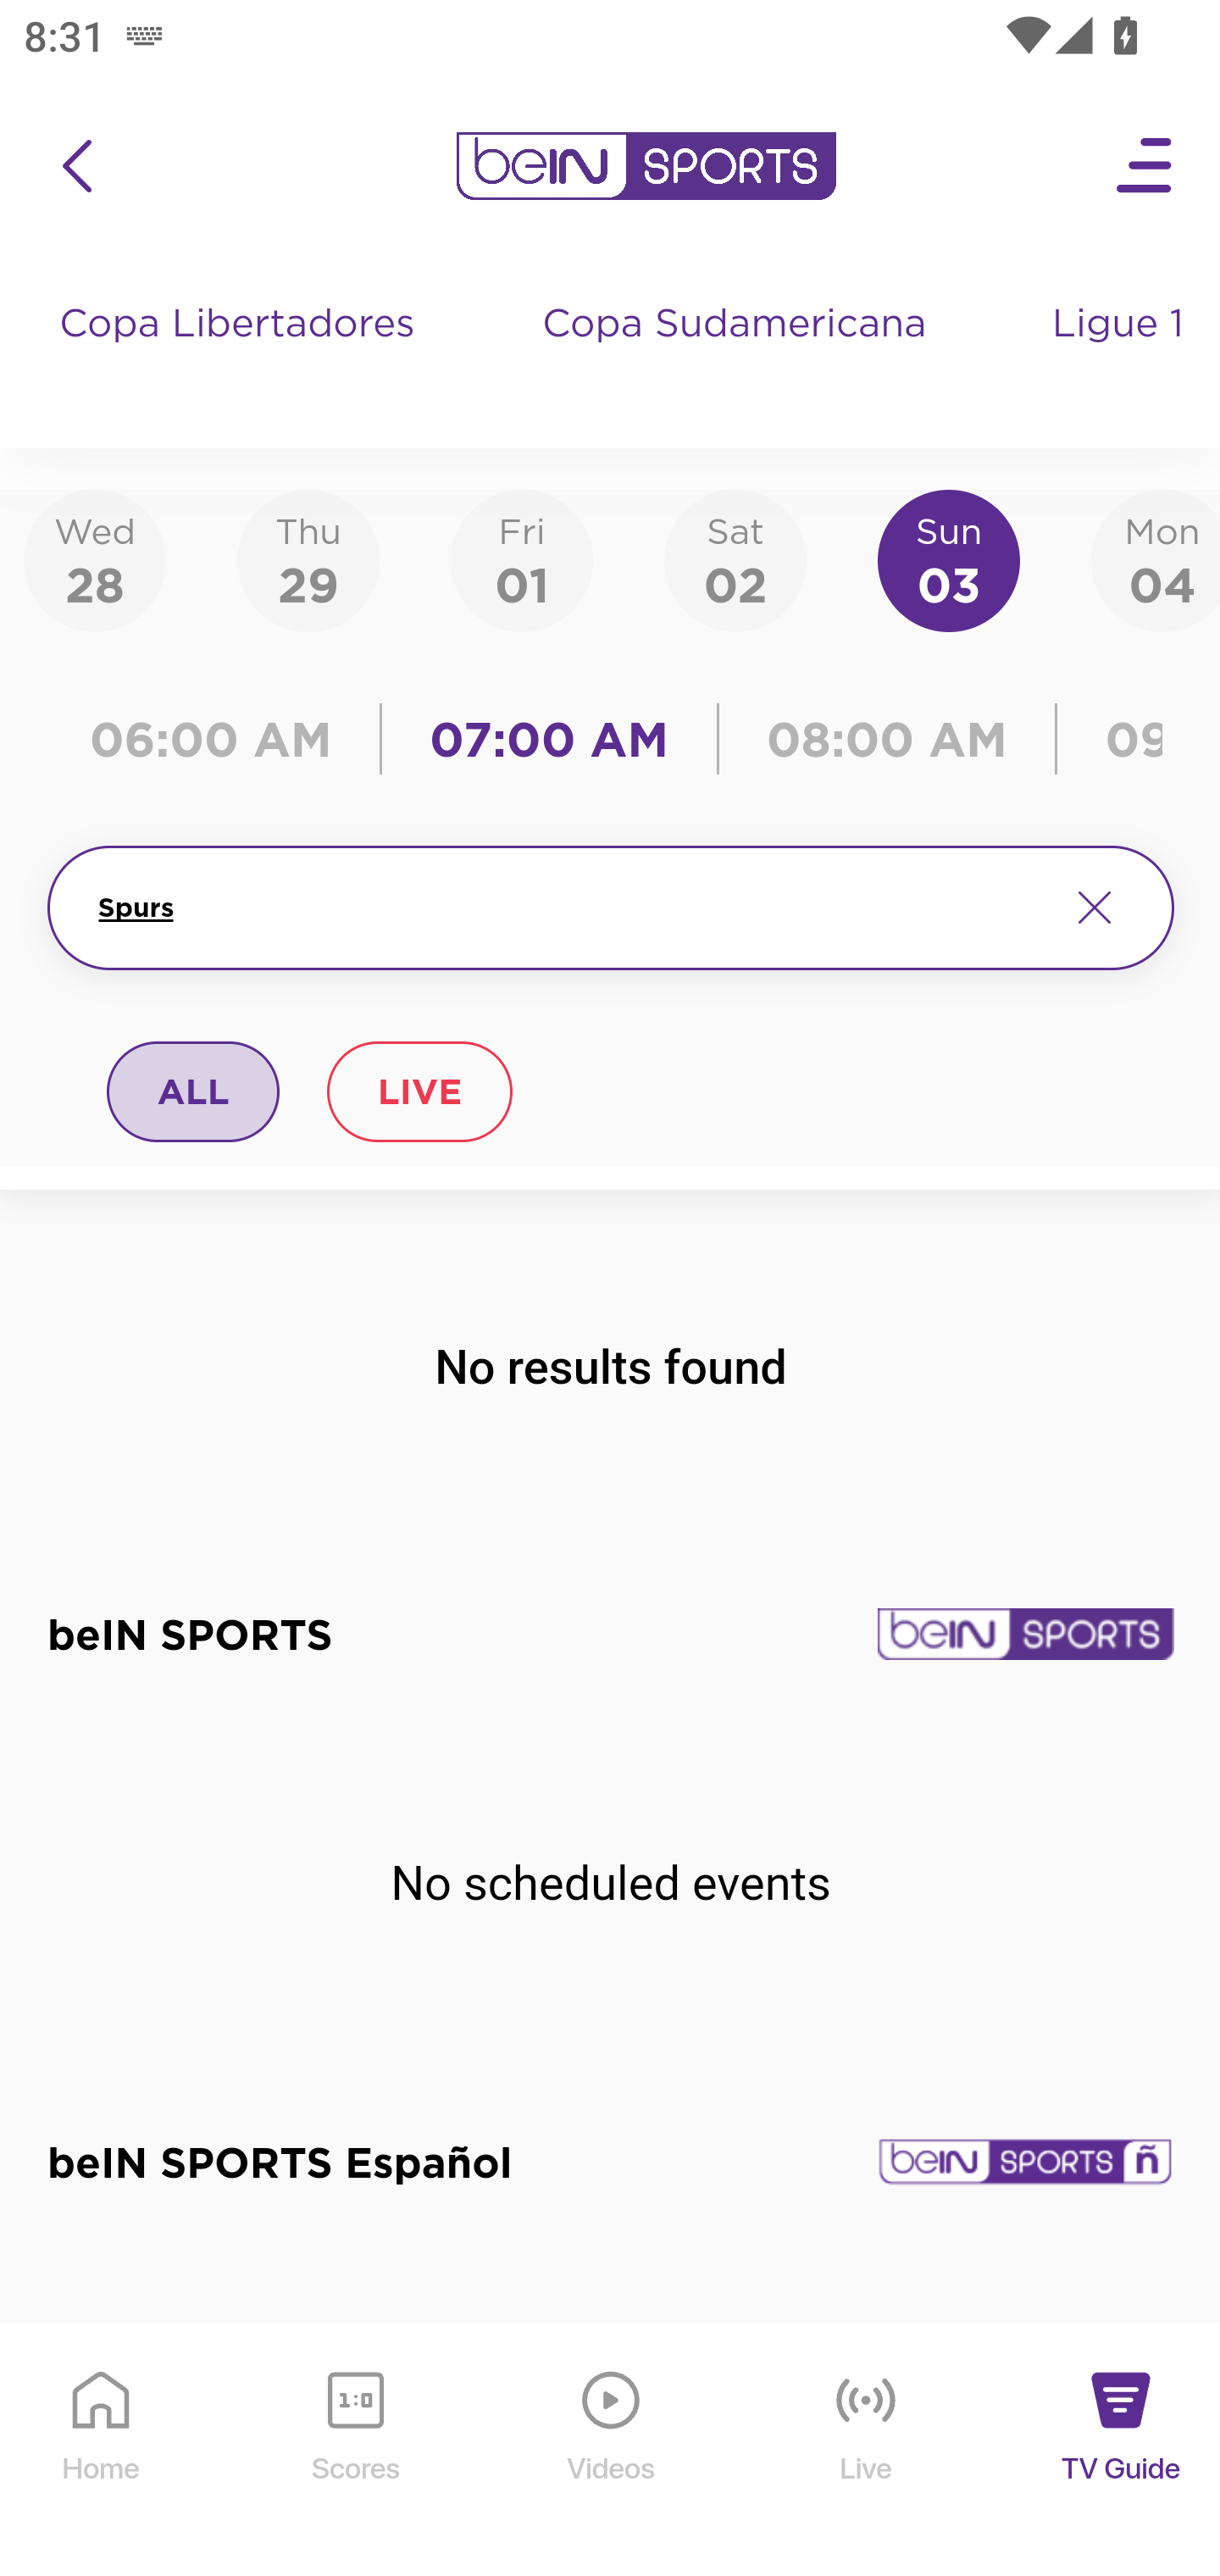 Image resolution: width=1220 pixels, height=2576 pixels. I want to click on Scores Scores Icon Scores, so click(355, 2451).